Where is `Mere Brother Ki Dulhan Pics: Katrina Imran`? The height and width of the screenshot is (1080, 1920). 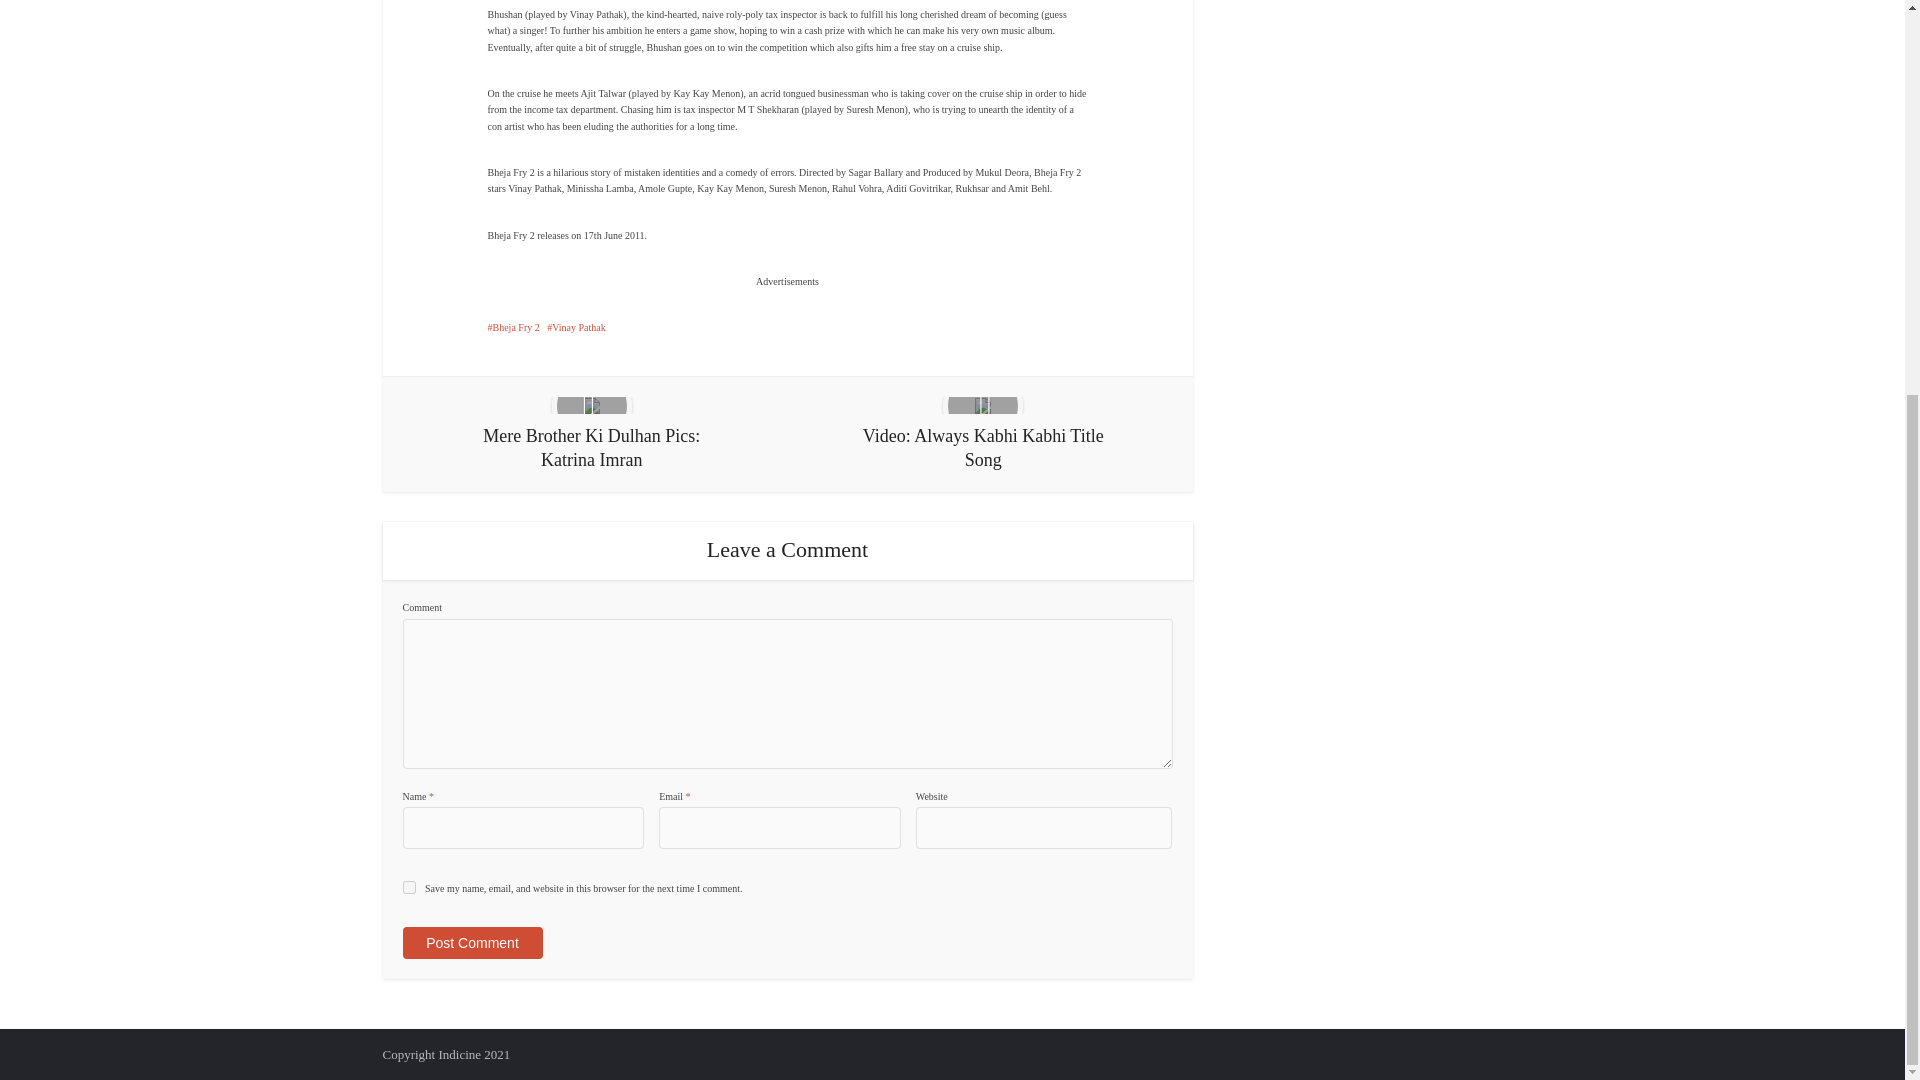
Mere Brother Ki Dulhan Pics: Katrina Imran is located at coordinates (592, 434).